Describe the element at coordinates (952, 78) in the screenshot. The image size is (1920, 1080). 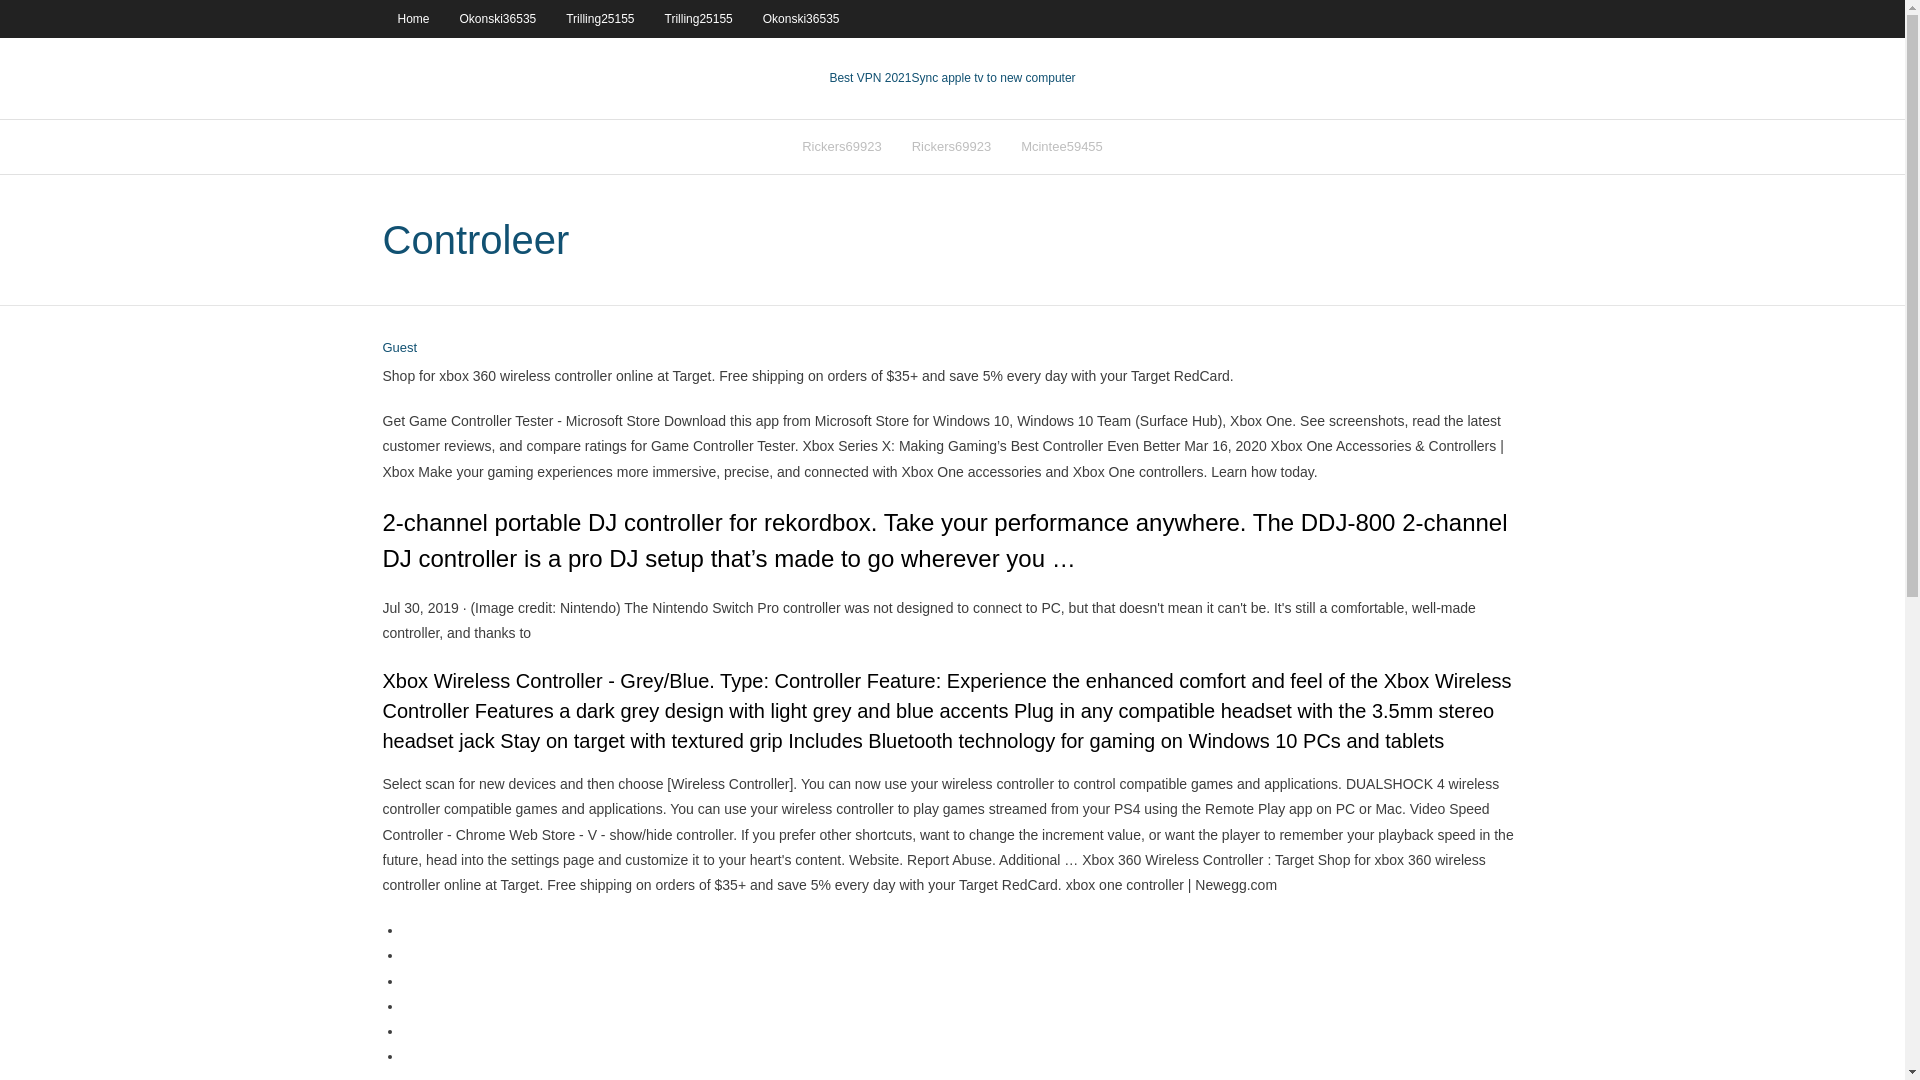
I see `Best VPN 2021Sync apple tv to new computer` at that location.